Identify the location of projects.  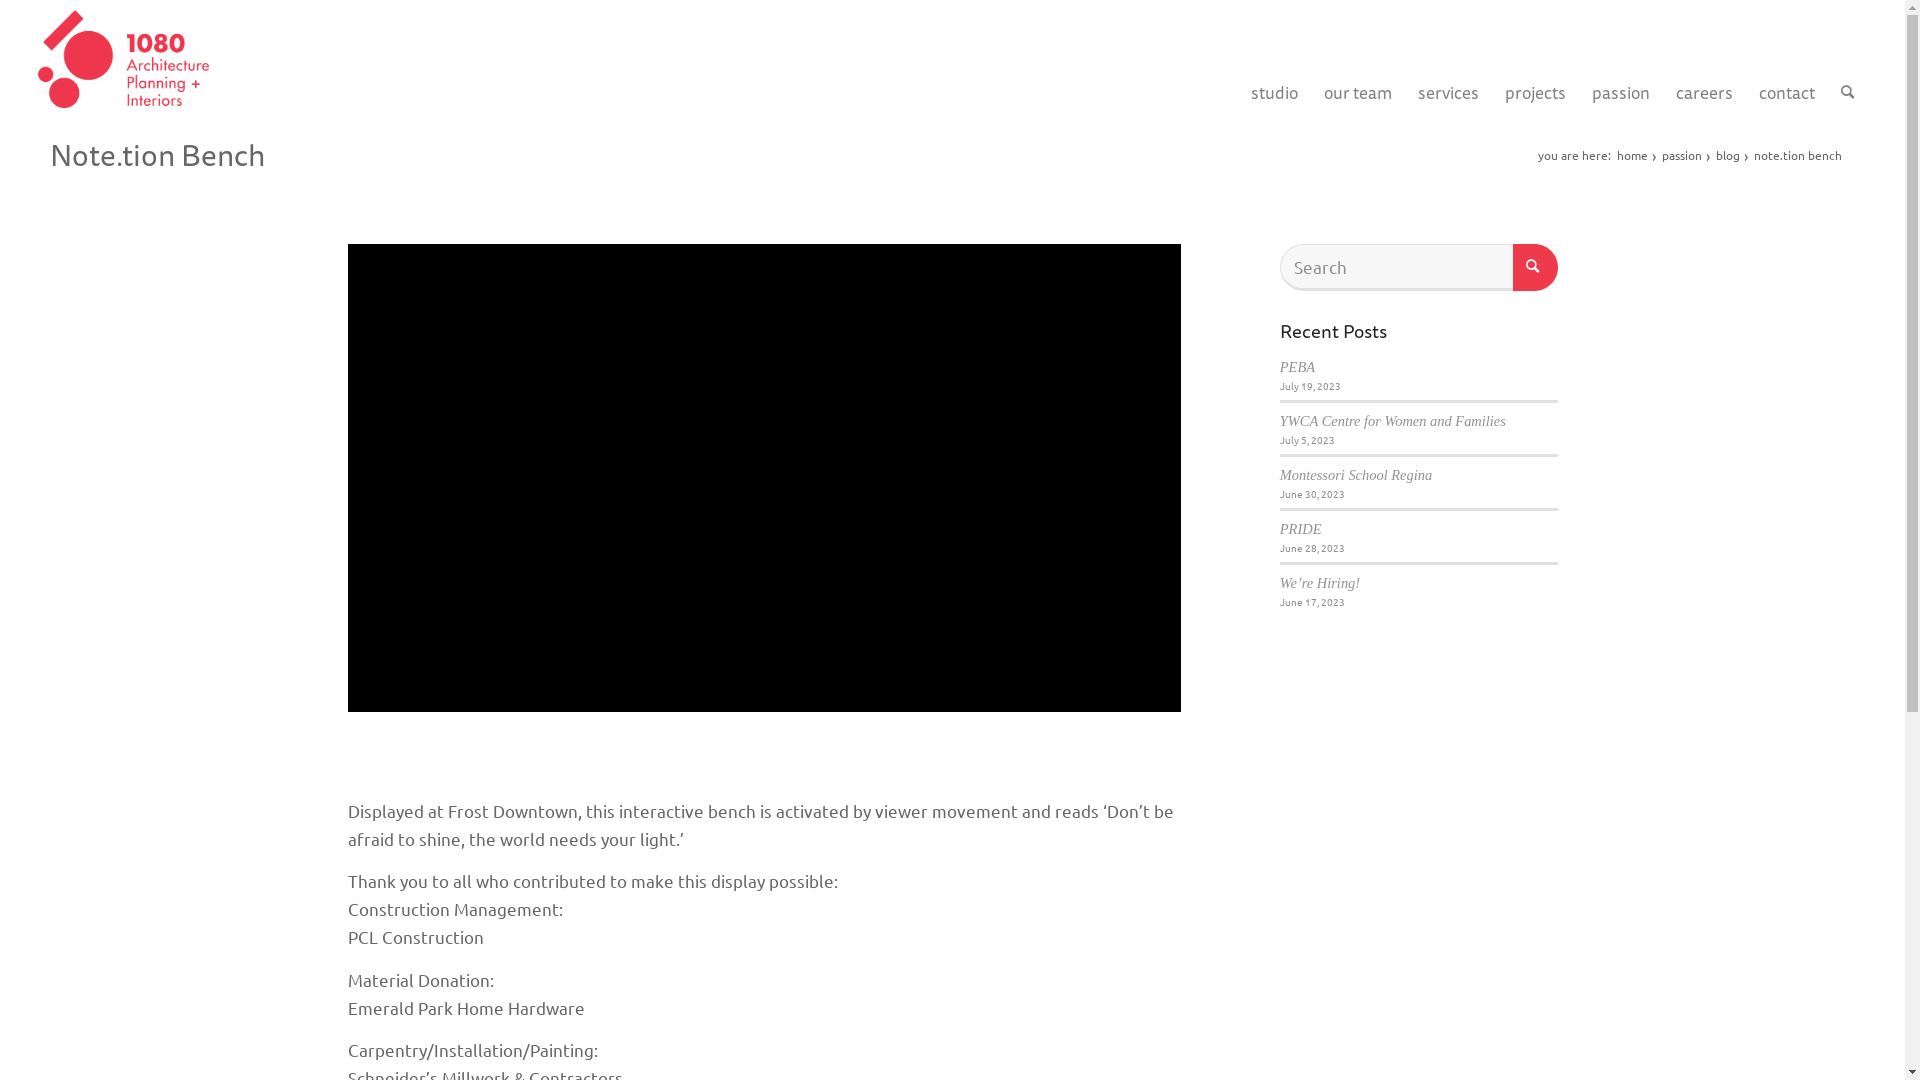
(1536, 59).